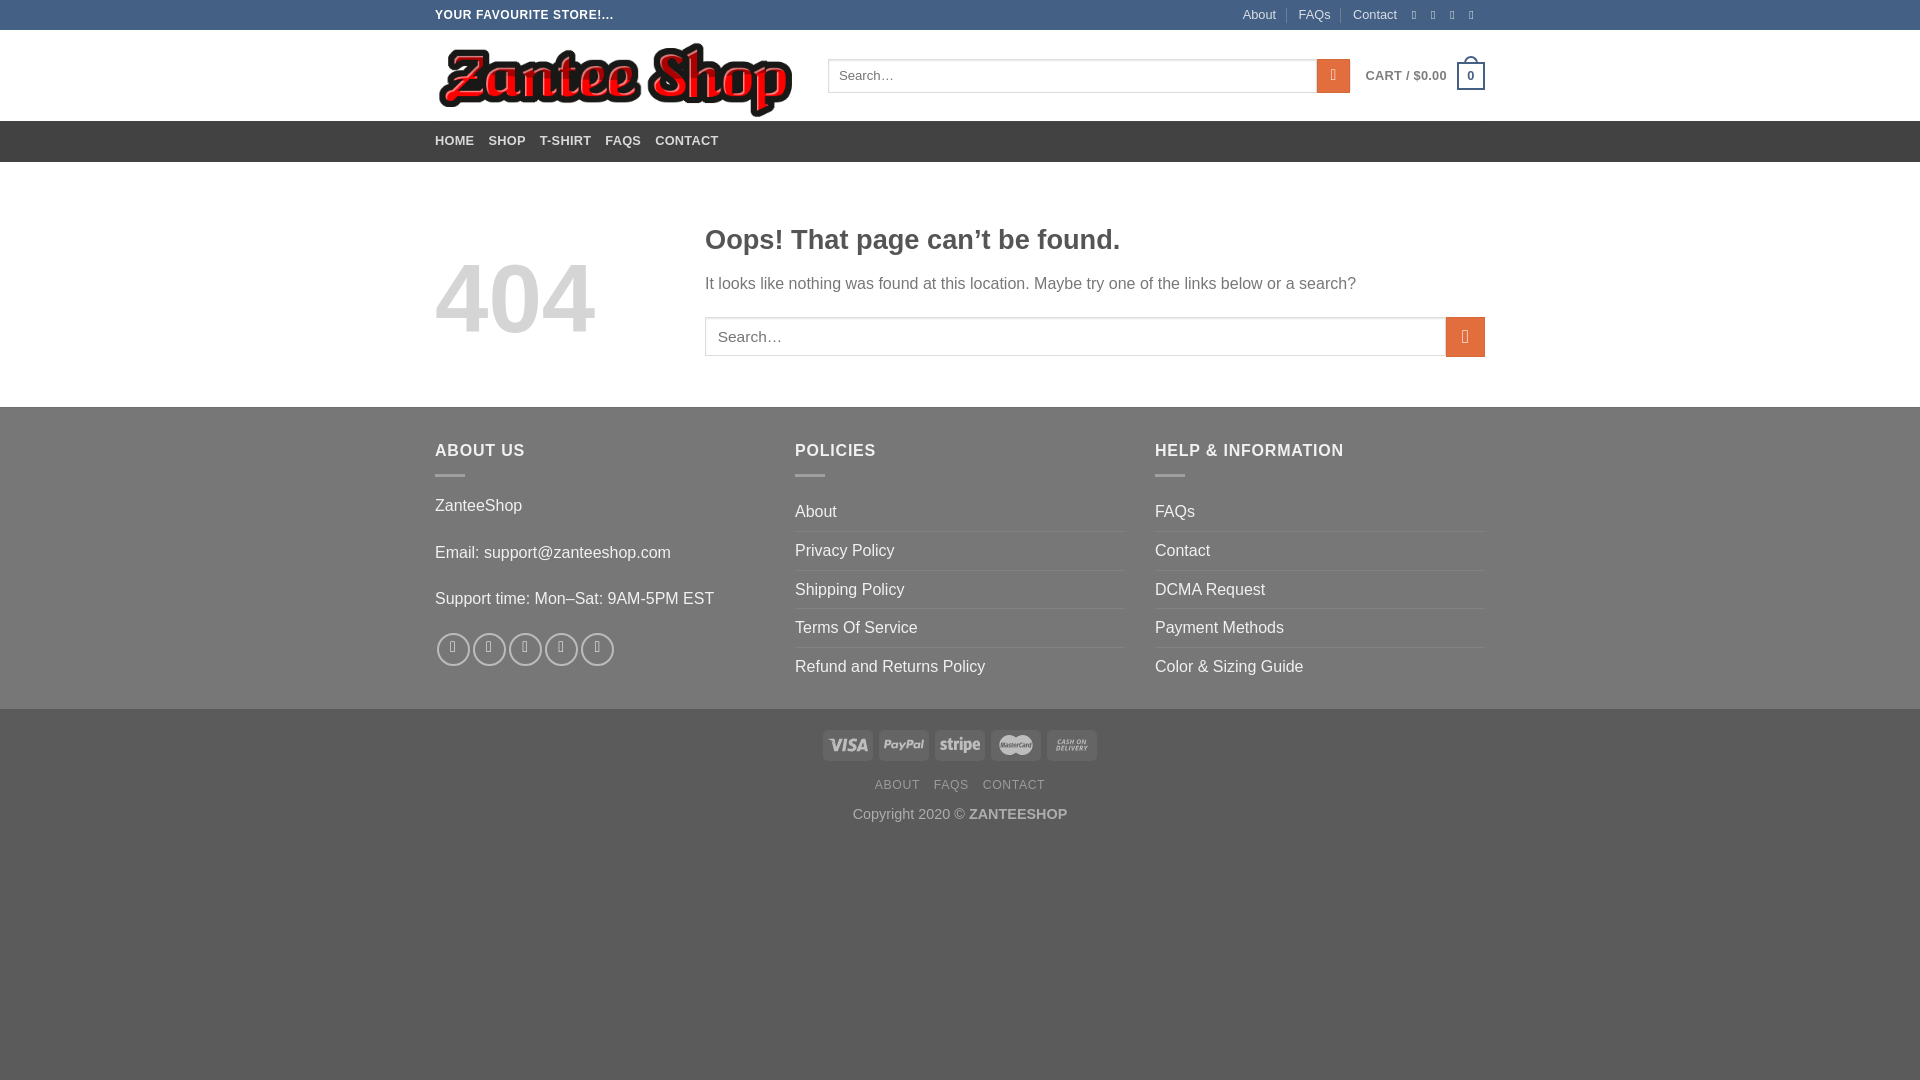  I want to click on FAQs, so click(1174, 512).